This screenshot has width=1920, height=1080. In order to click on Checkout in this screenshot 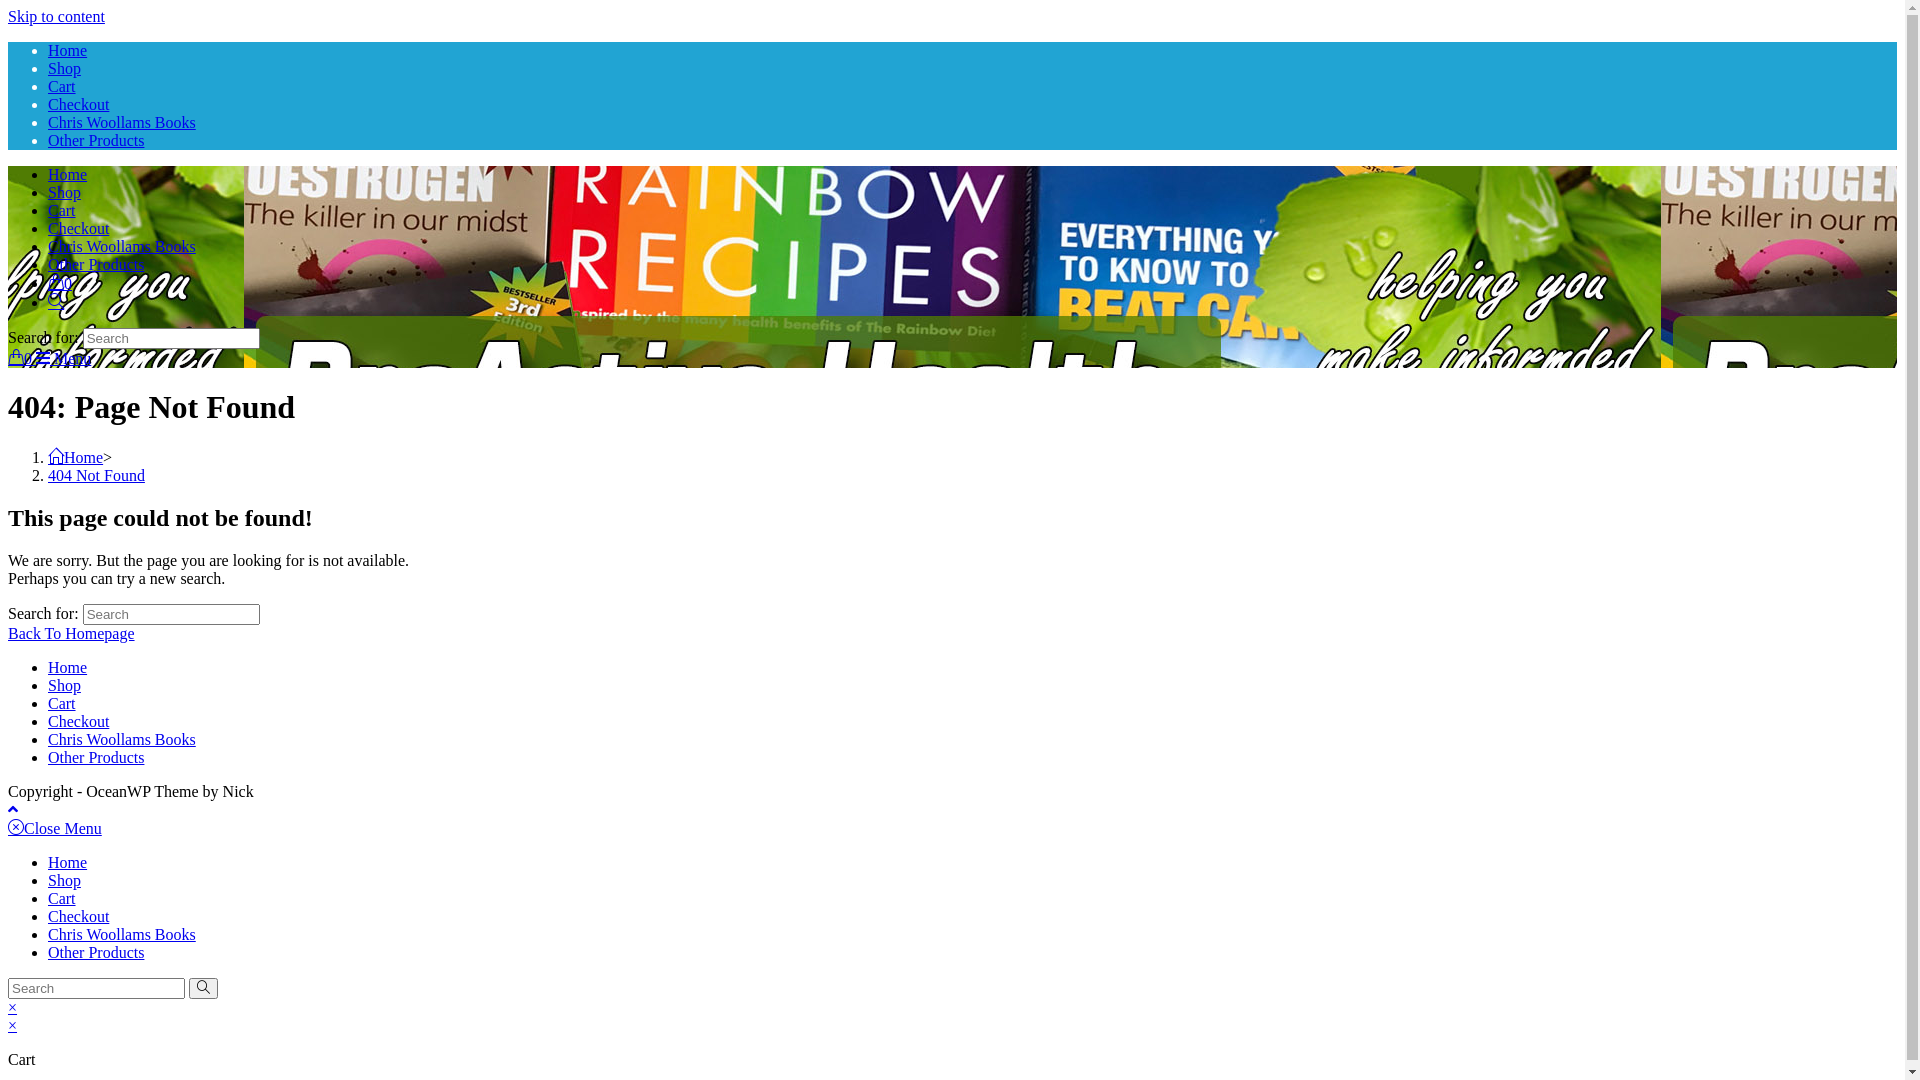, I will do `click(78, 916)`.